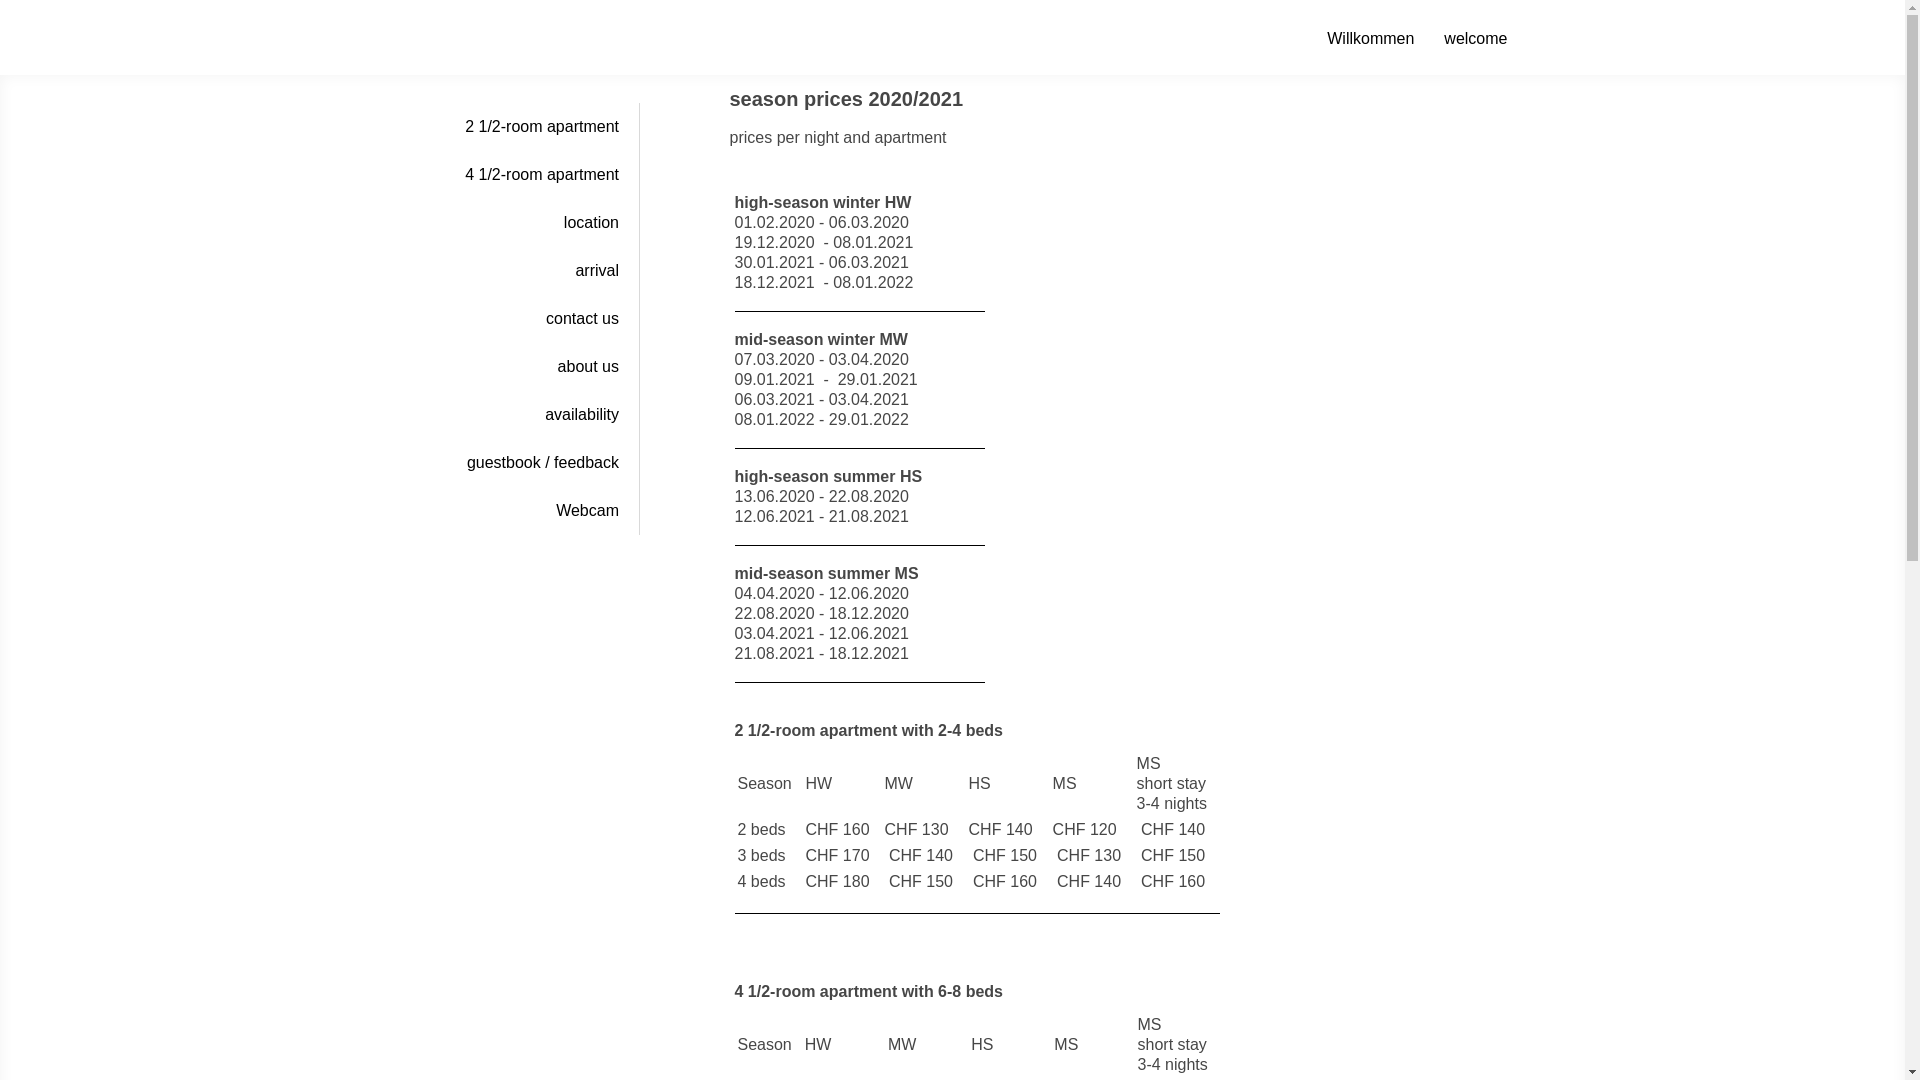  I want to click on Webcam, so click(531, 511).